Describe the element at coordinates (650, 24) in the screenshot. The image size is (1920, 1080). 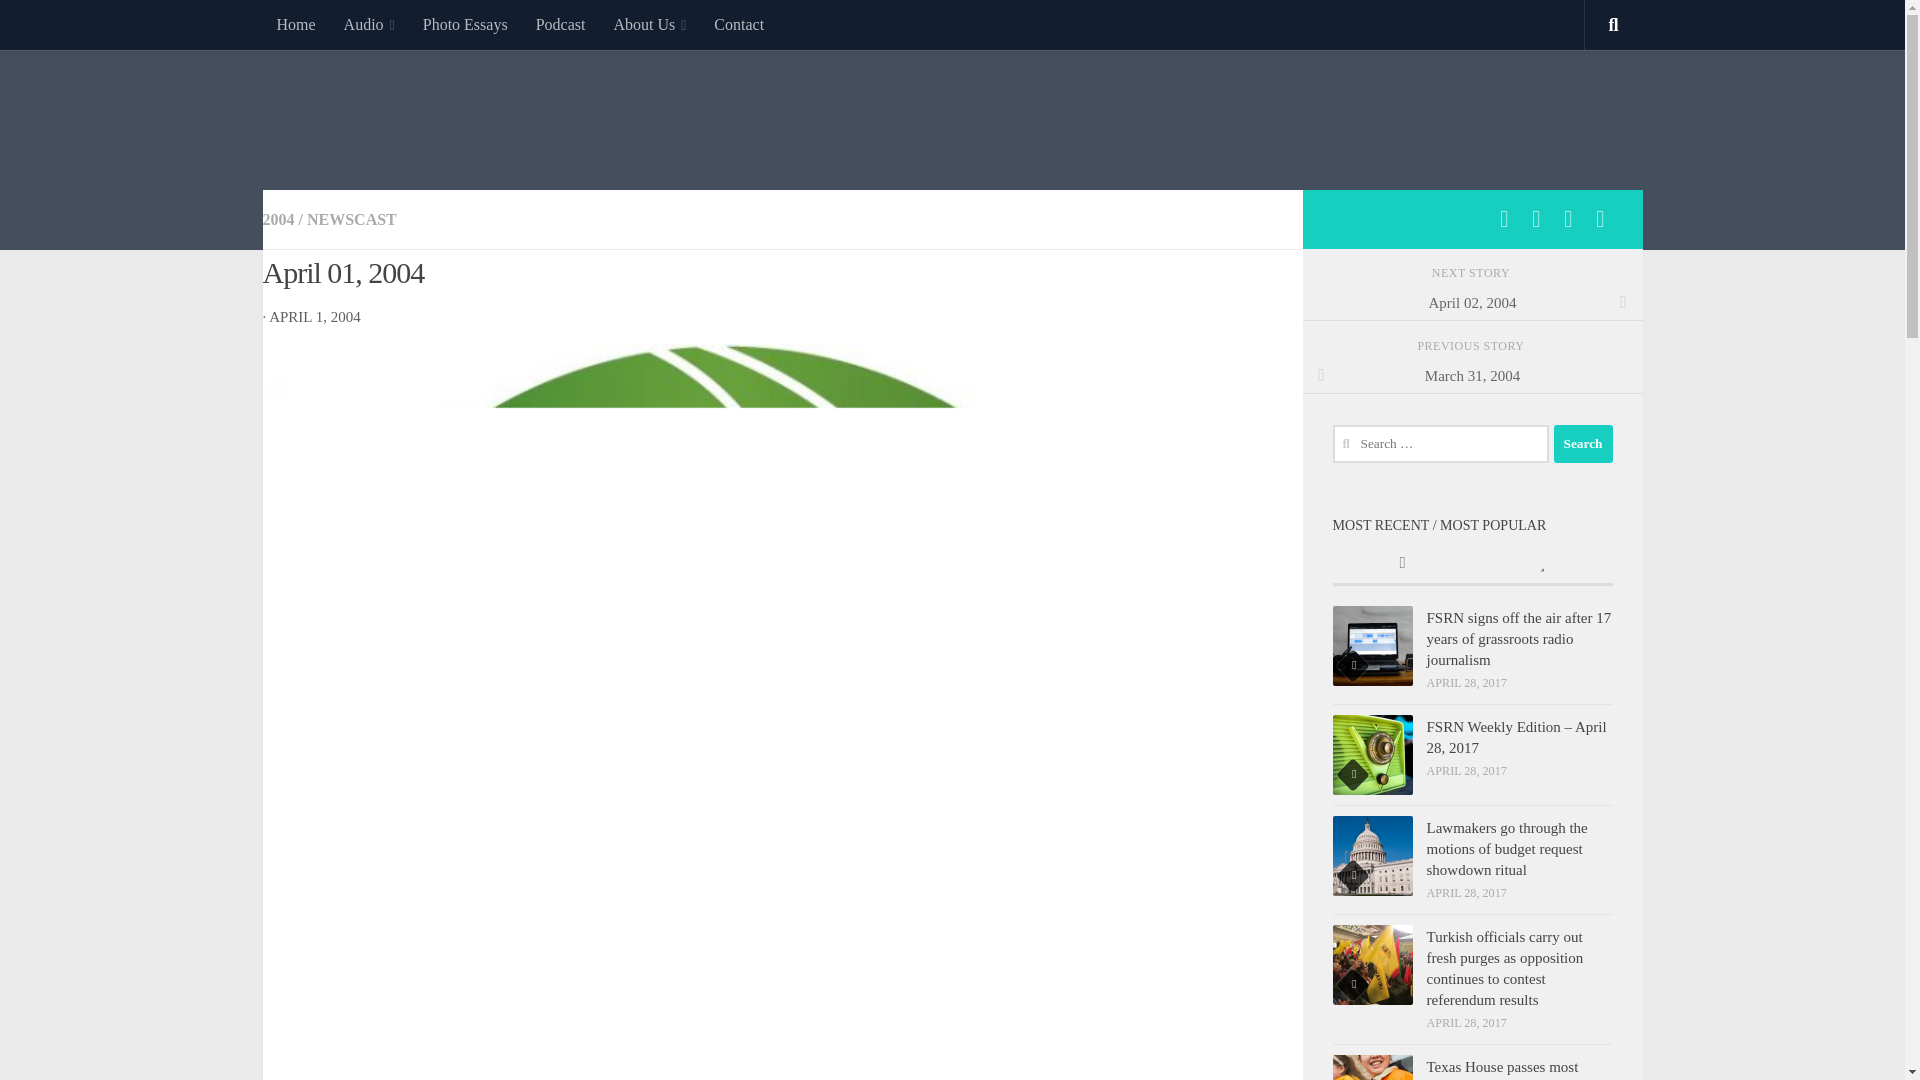
I see `About Us` at that location.